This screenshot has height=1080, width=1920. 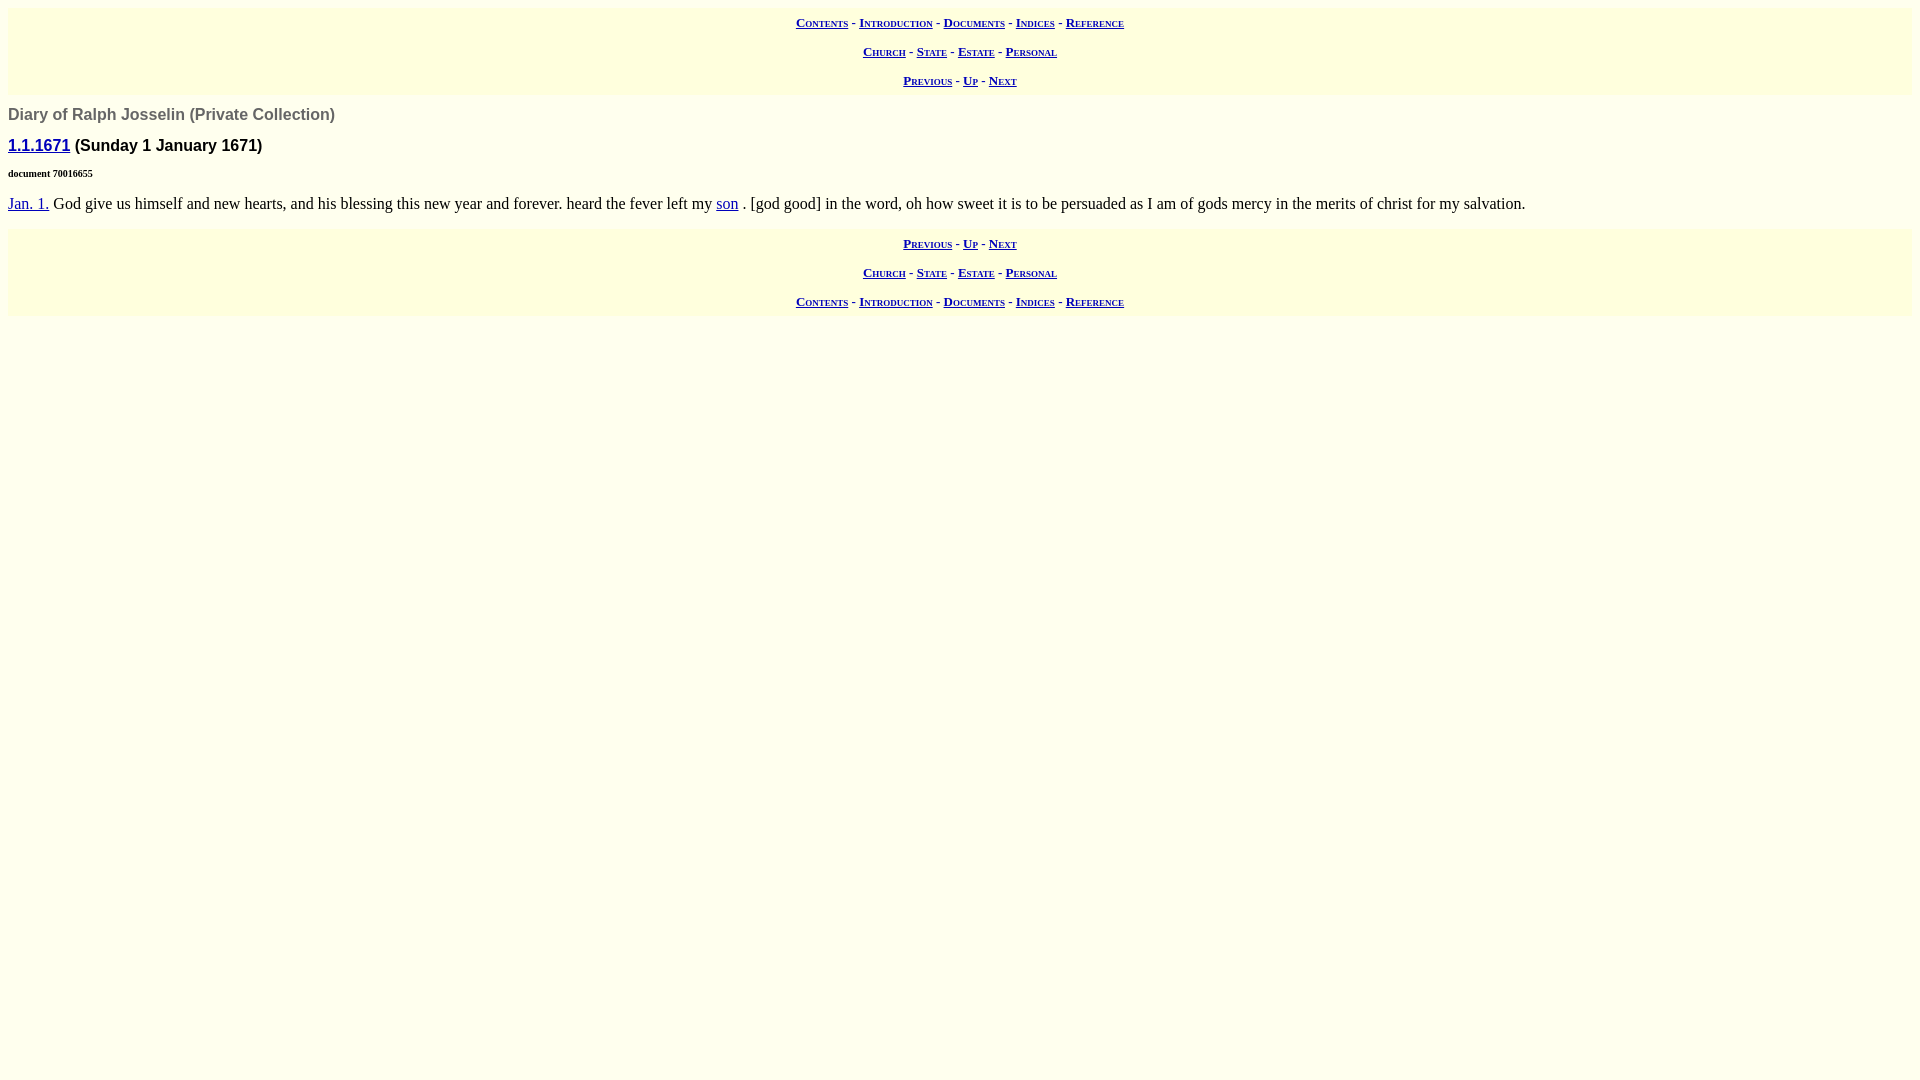 I want to click on Reference, so click(x=1094, y=22).